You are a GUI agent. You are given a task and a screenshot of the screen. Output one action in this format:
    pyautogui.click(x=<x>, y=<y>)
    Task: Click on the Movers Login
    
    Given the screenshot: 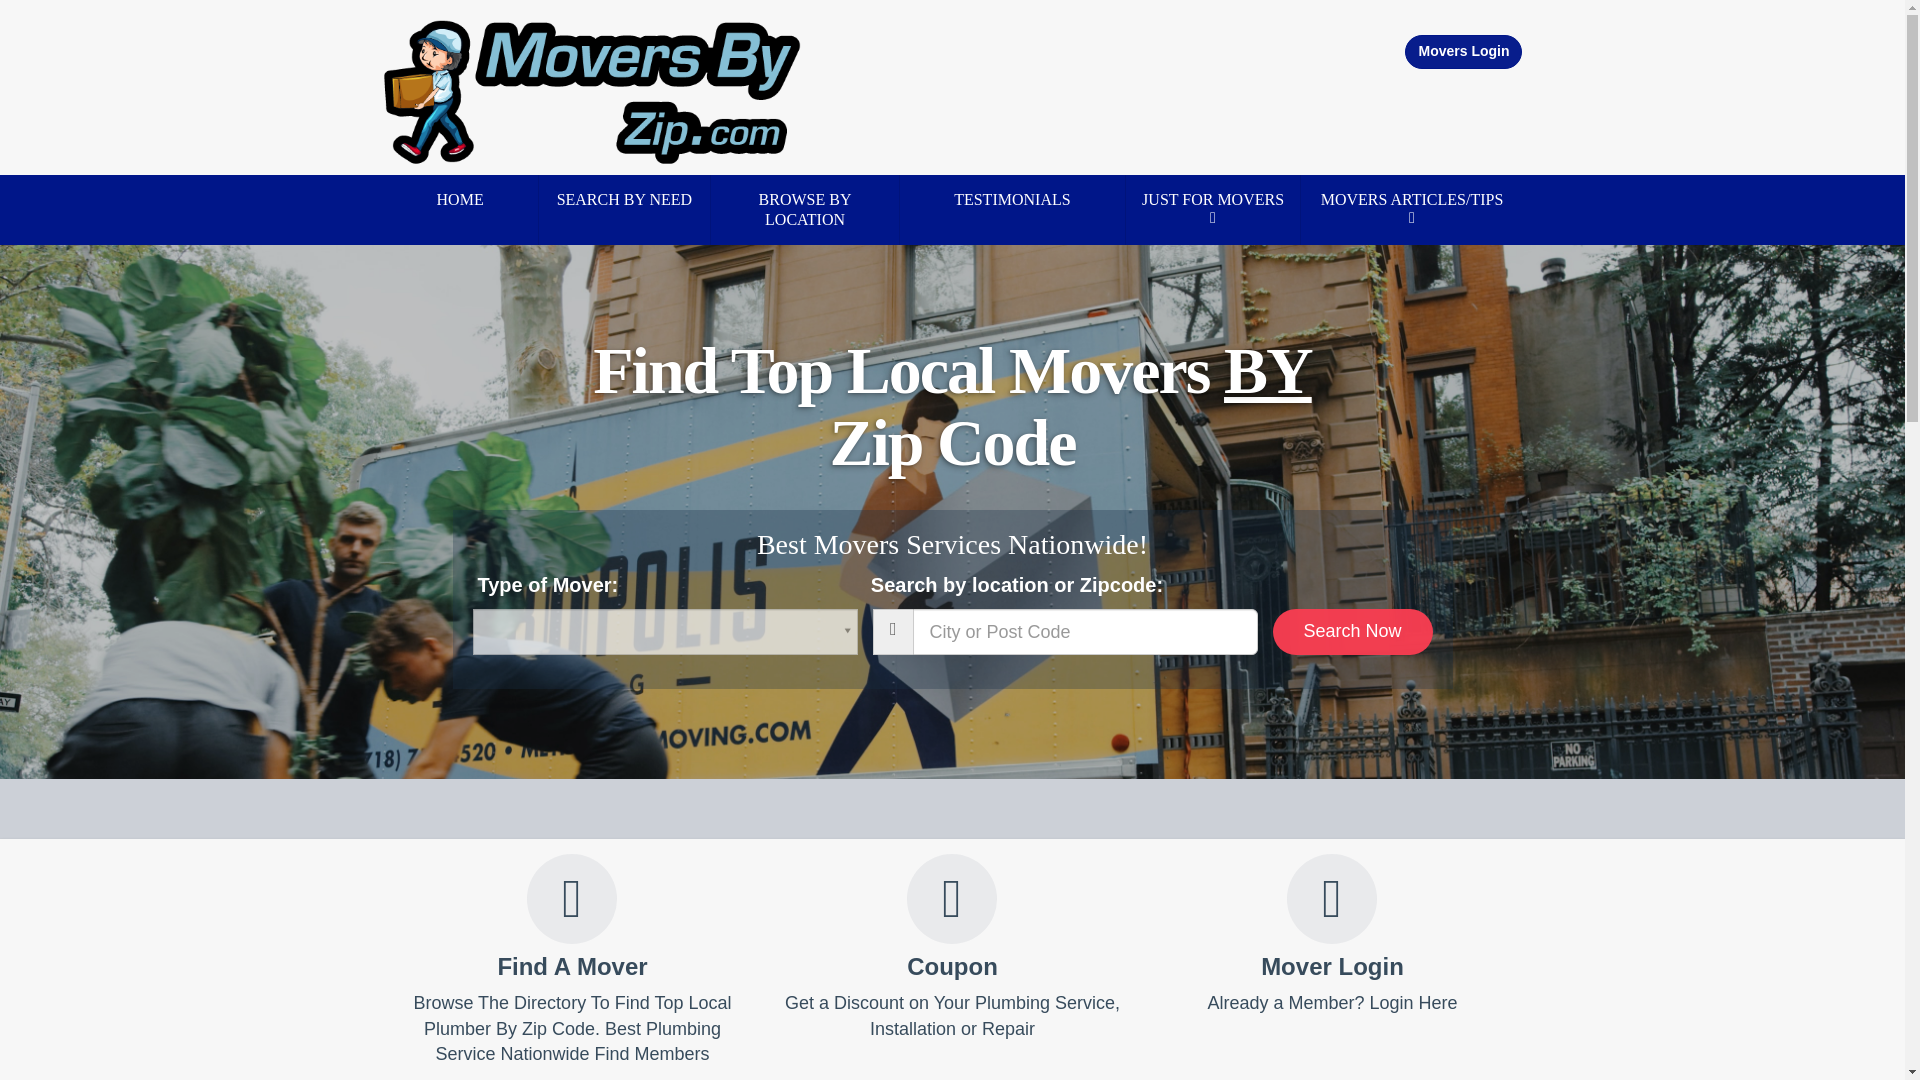 What is the action you would take?
    pyautogui.click(x=1464, y=52)
    